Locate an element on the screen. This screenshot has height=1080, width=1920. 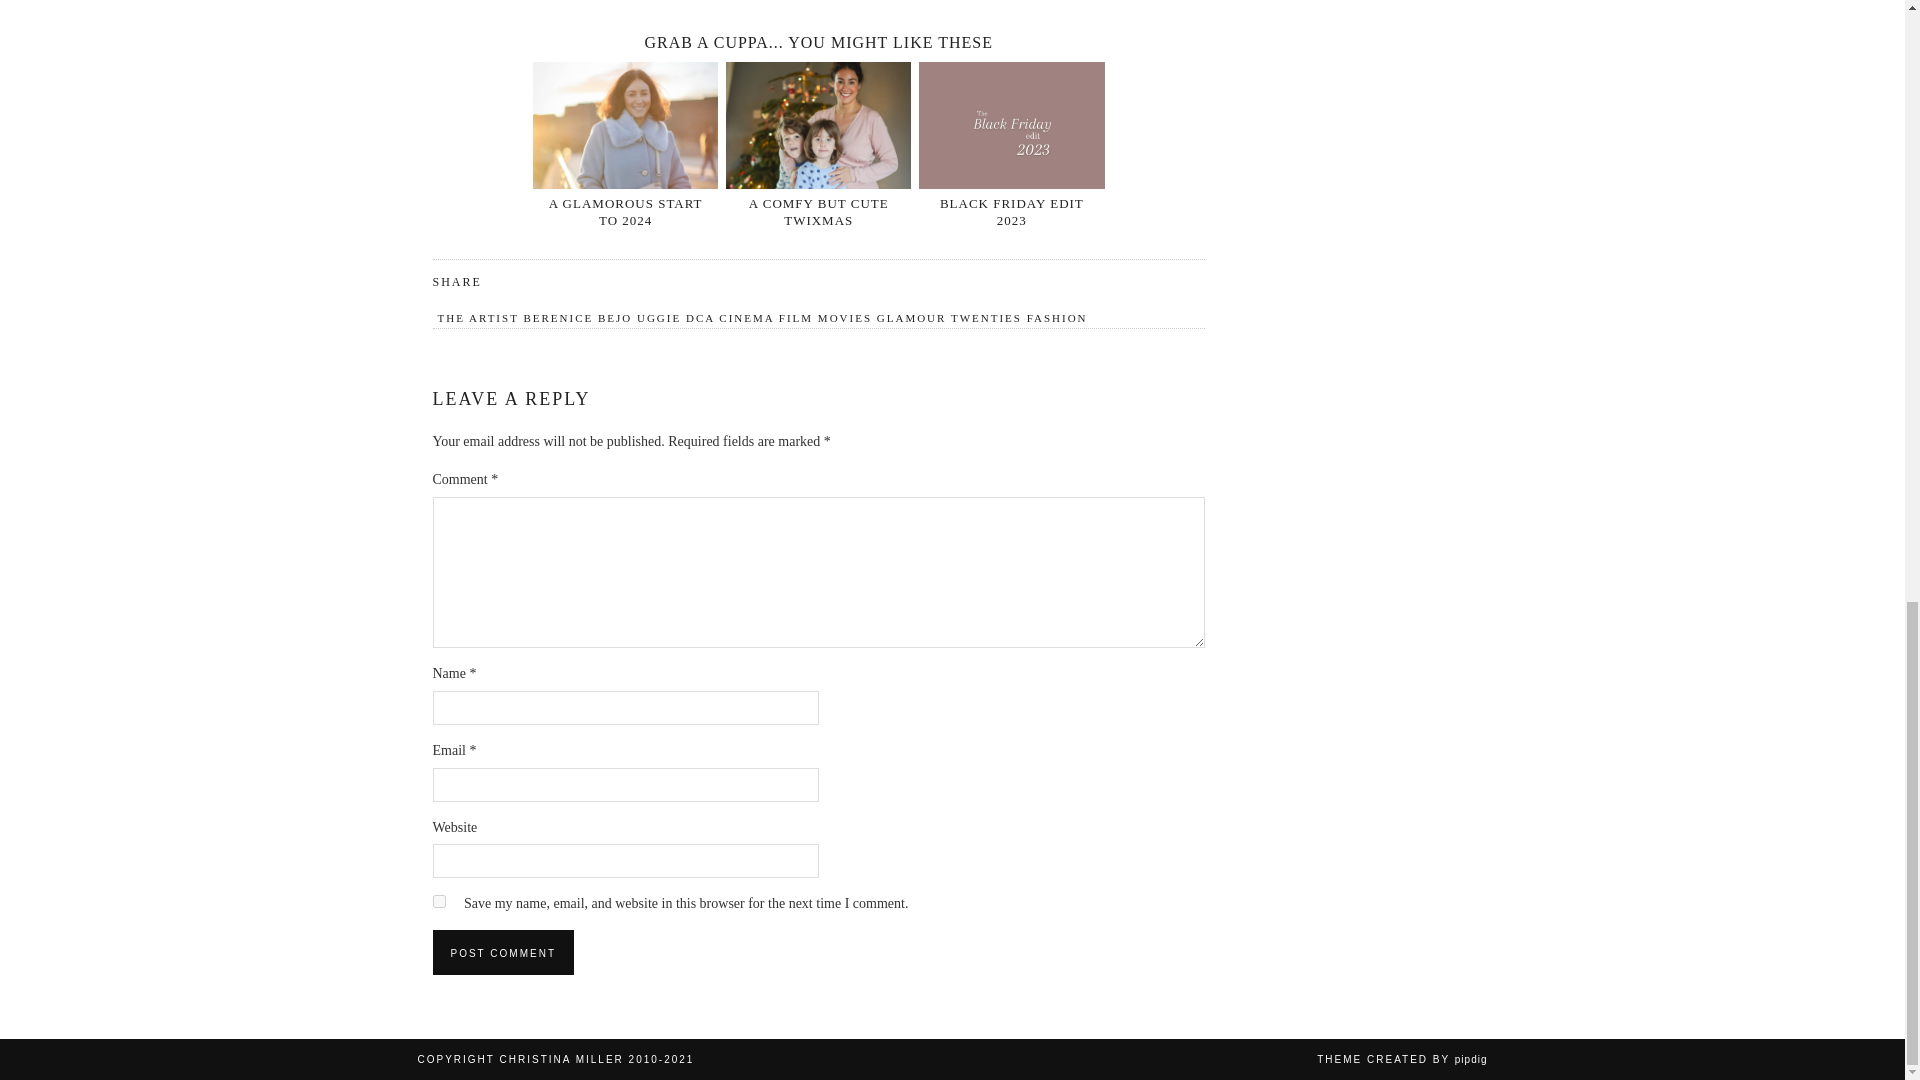
BLACK FRIDAY EDIT 2023 is located at coordinates (1012, 212).